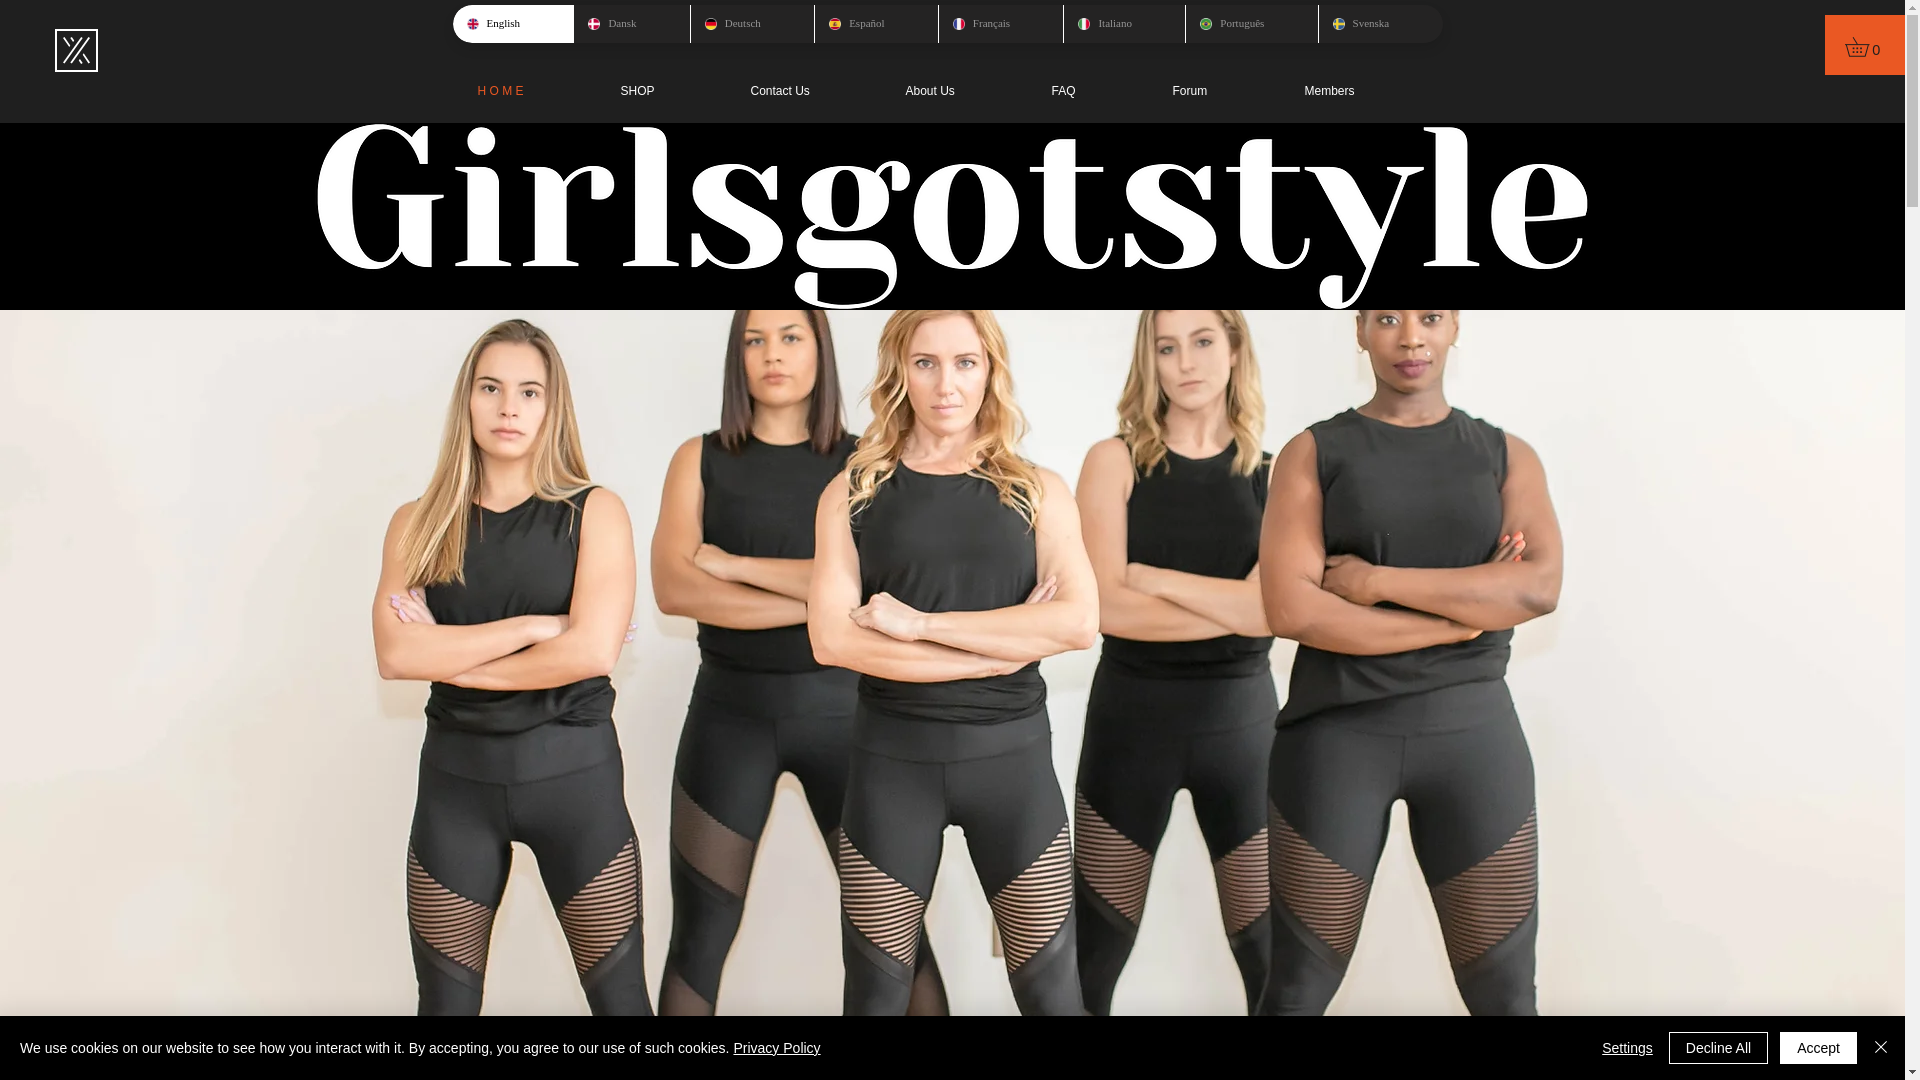  I want to click on Dansk, so click(630, 24).